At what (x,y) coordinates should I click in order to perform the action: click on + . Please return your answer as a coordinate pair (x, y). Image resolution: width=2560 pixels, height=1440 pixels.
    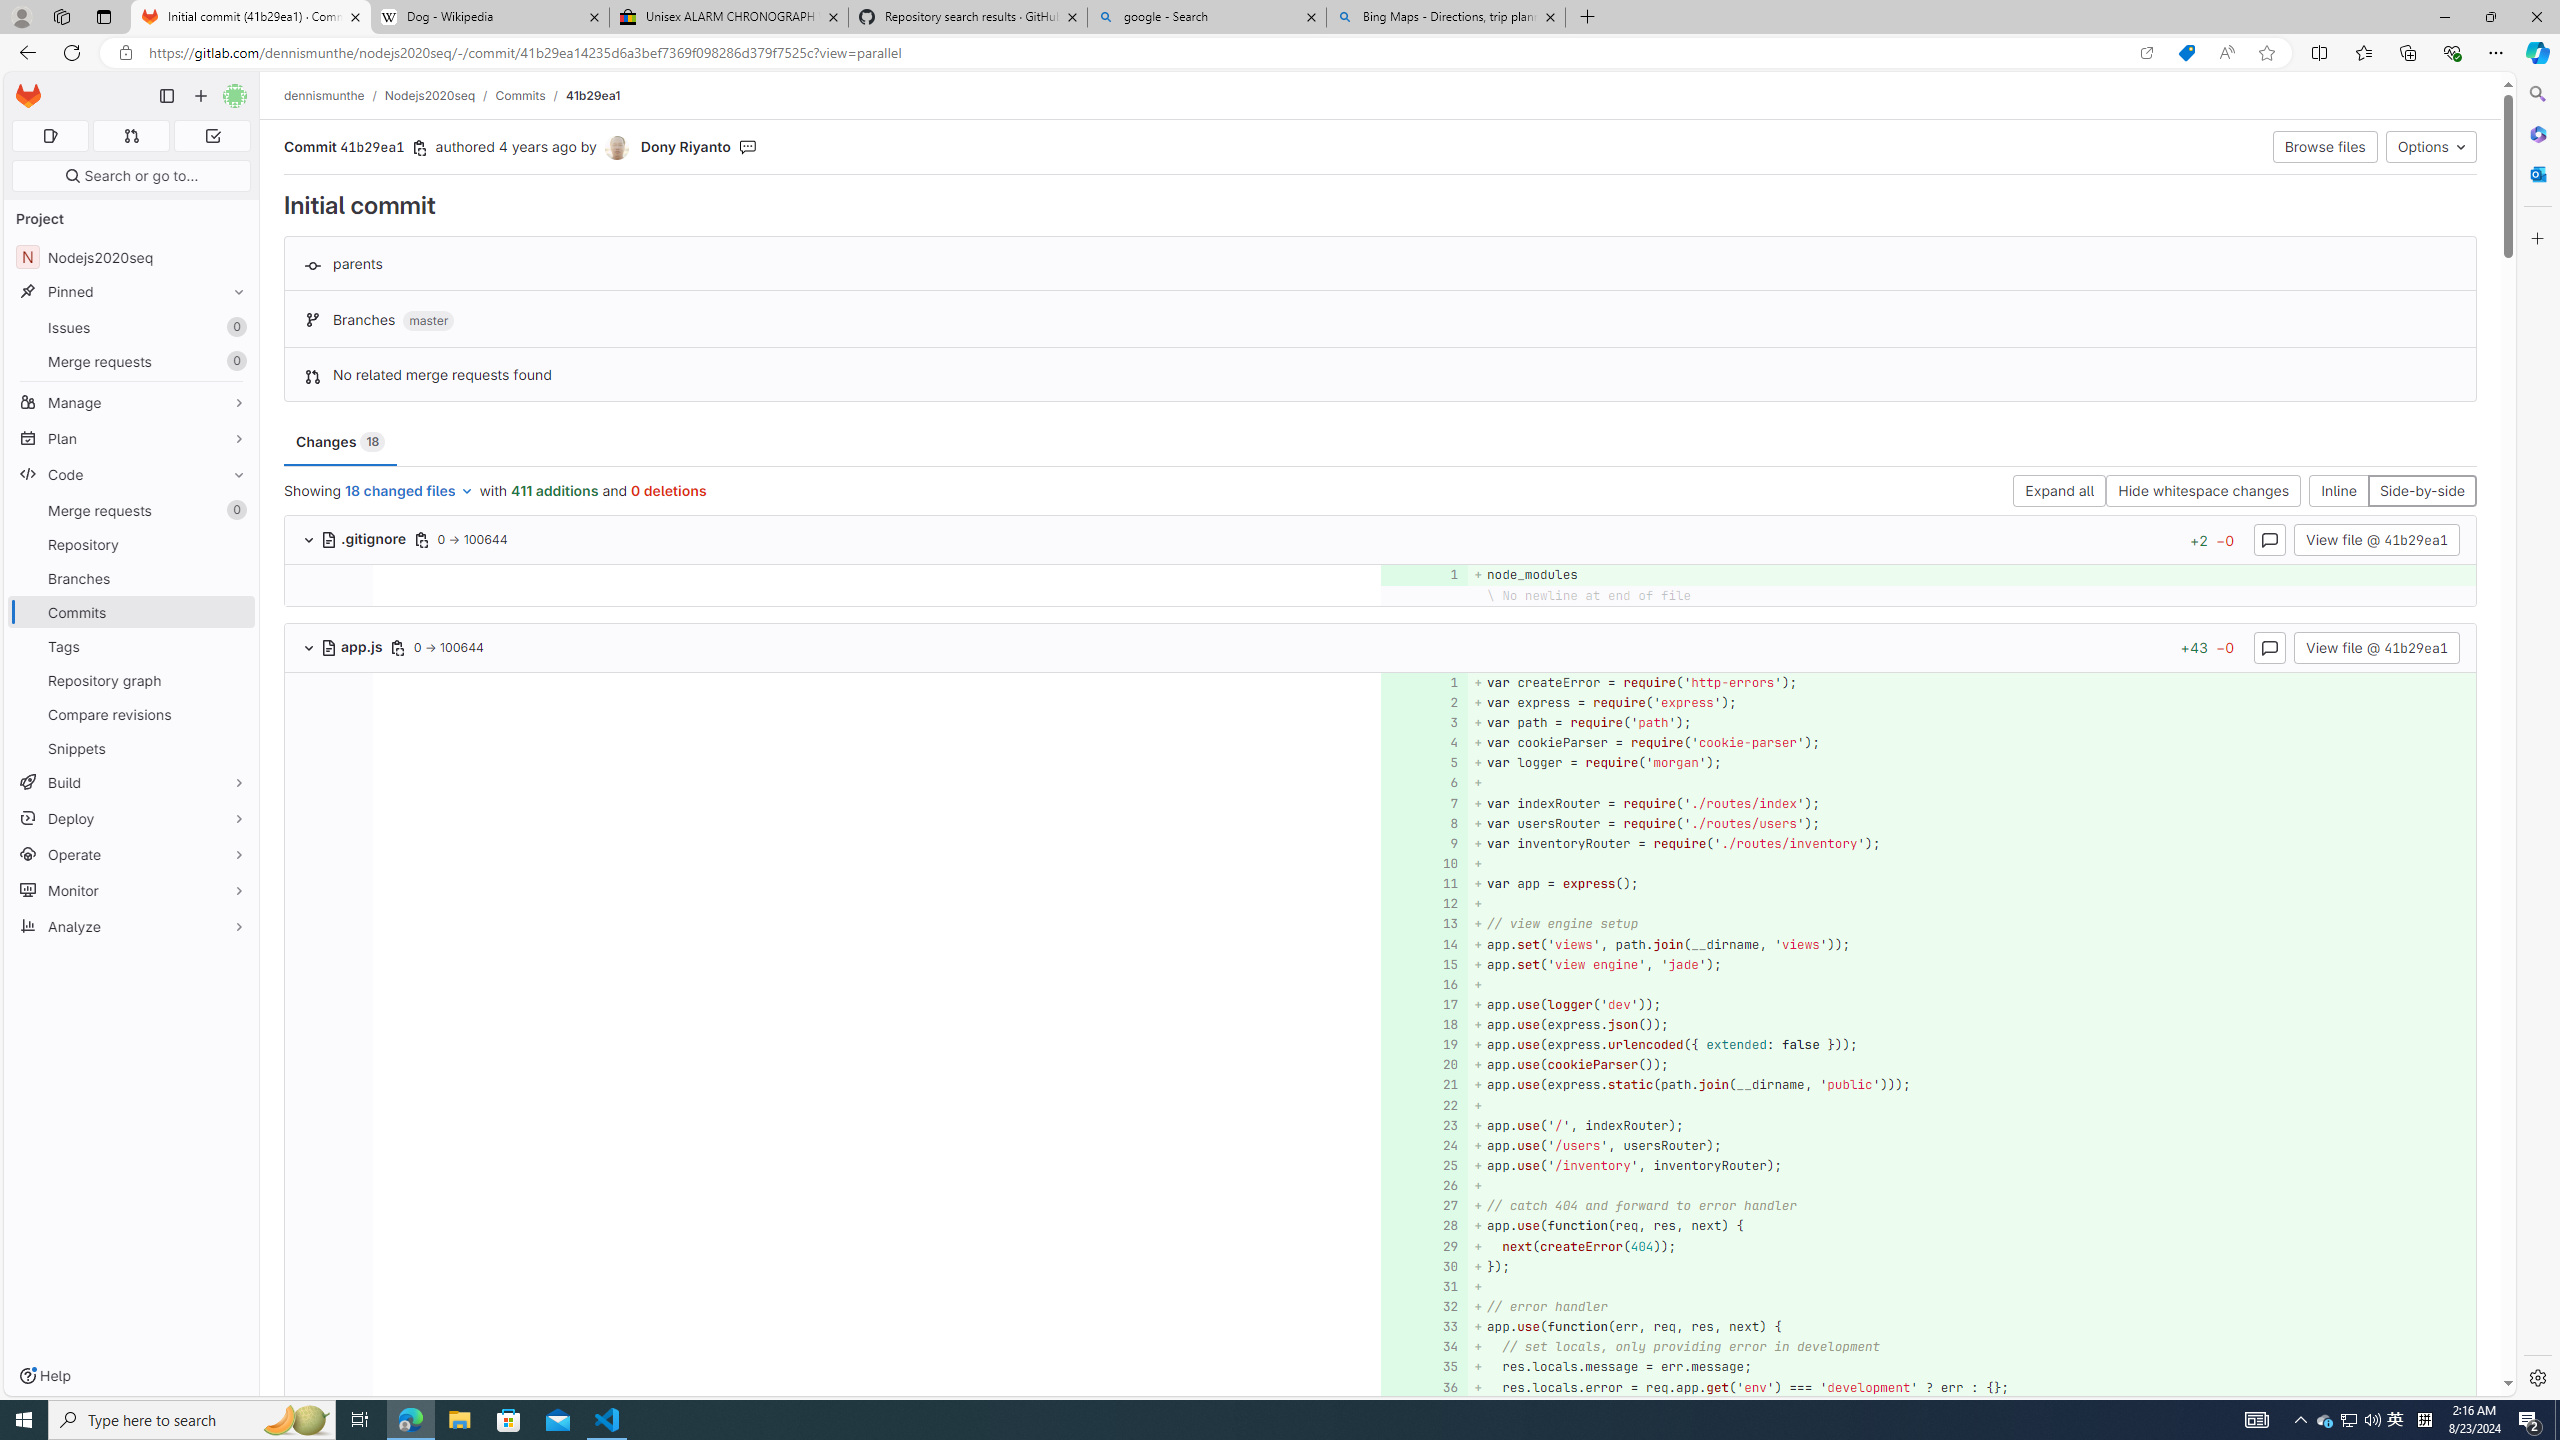
    Looking at the image, I should click on (1970, 1286).